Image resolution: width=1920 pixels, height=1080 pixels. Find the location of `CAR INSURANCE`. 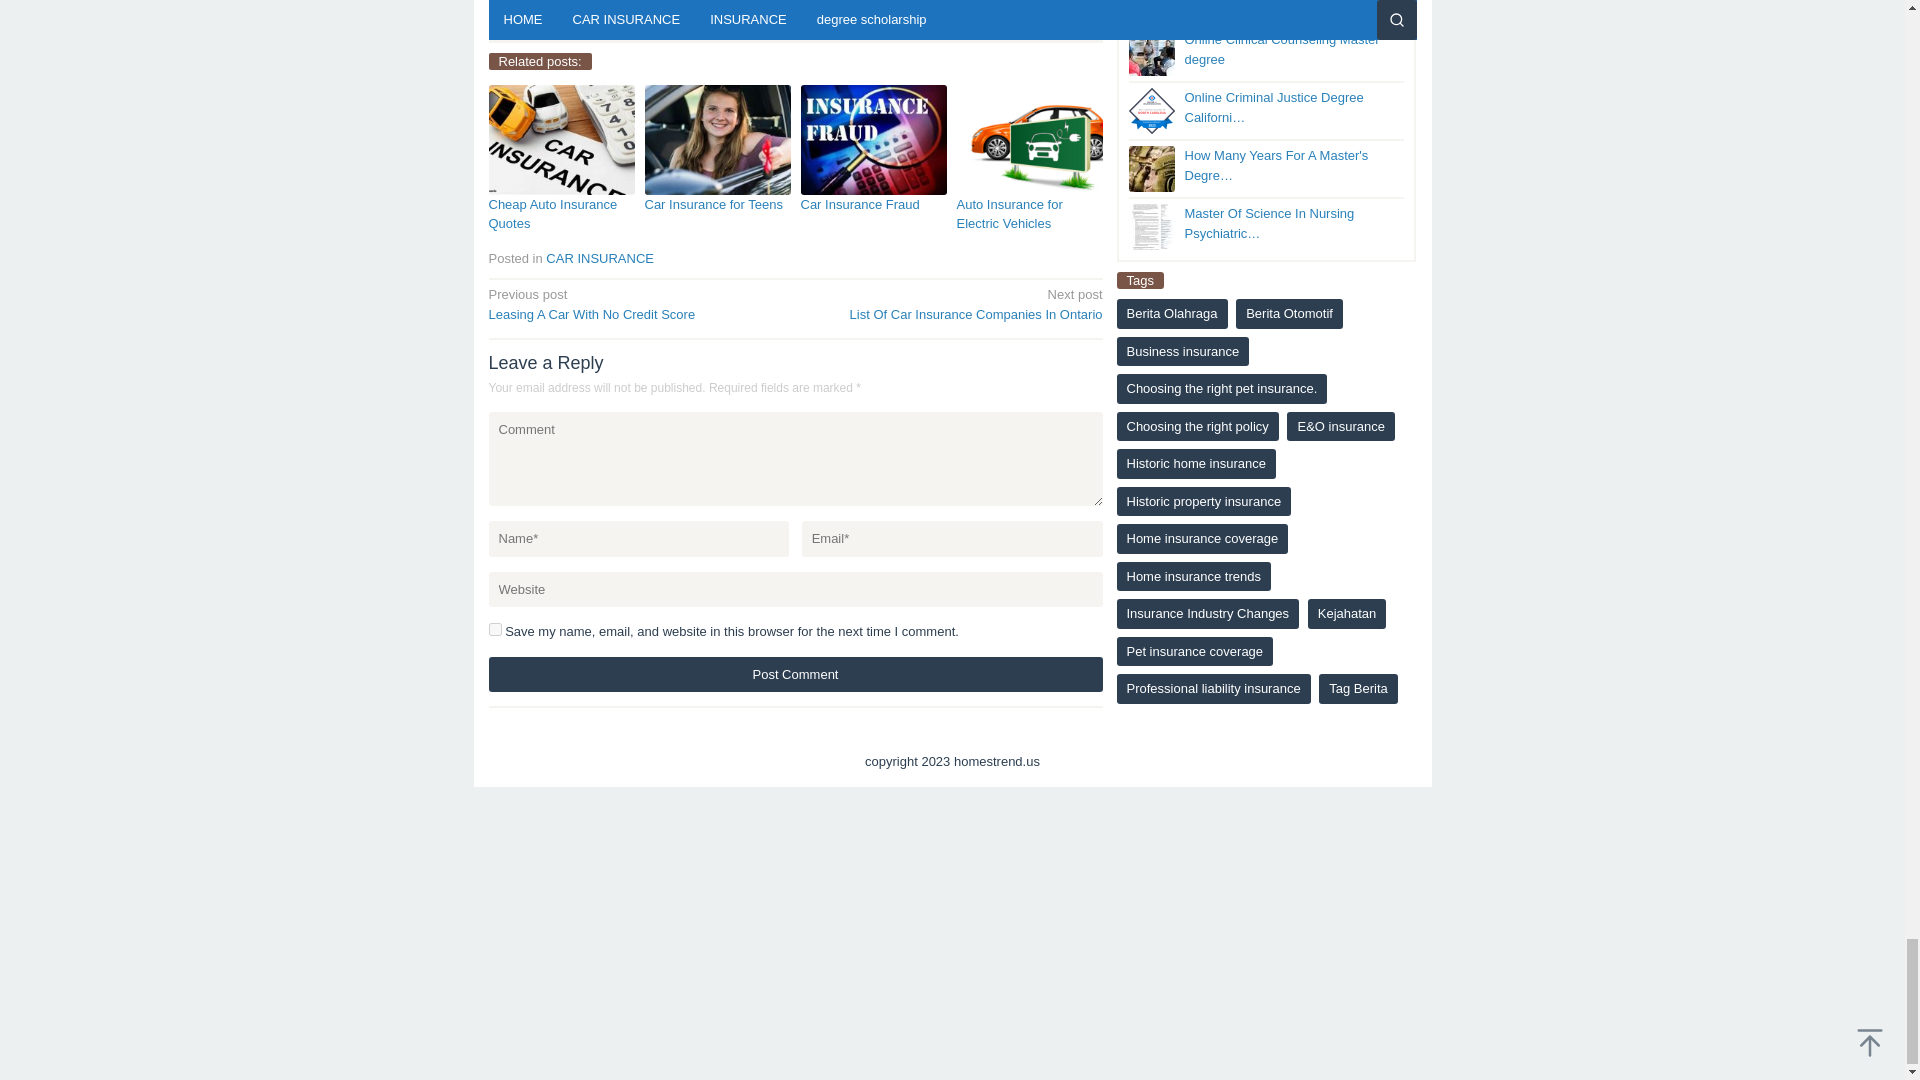

CAR INSURANCE is located at coordinates (713, 204).